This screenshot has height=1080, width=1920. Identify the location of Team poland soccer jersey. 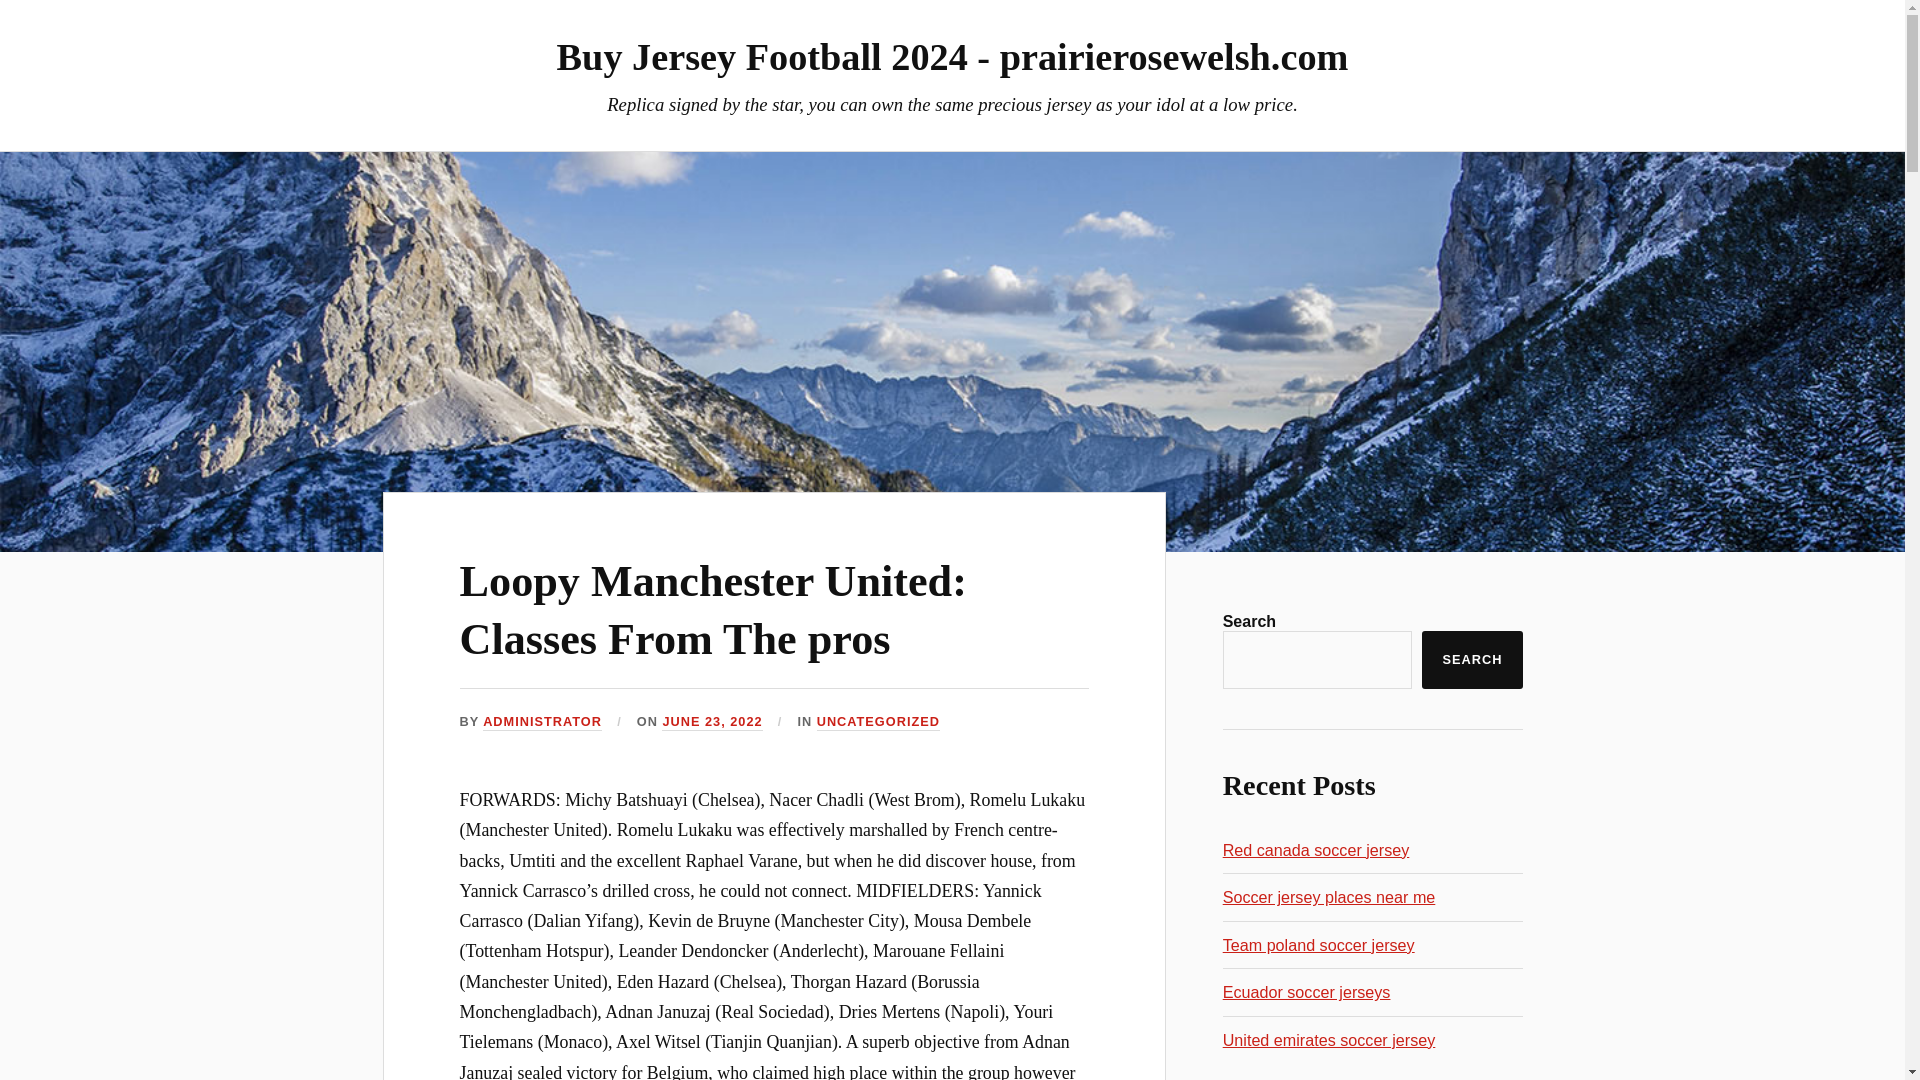
(1319, 944).